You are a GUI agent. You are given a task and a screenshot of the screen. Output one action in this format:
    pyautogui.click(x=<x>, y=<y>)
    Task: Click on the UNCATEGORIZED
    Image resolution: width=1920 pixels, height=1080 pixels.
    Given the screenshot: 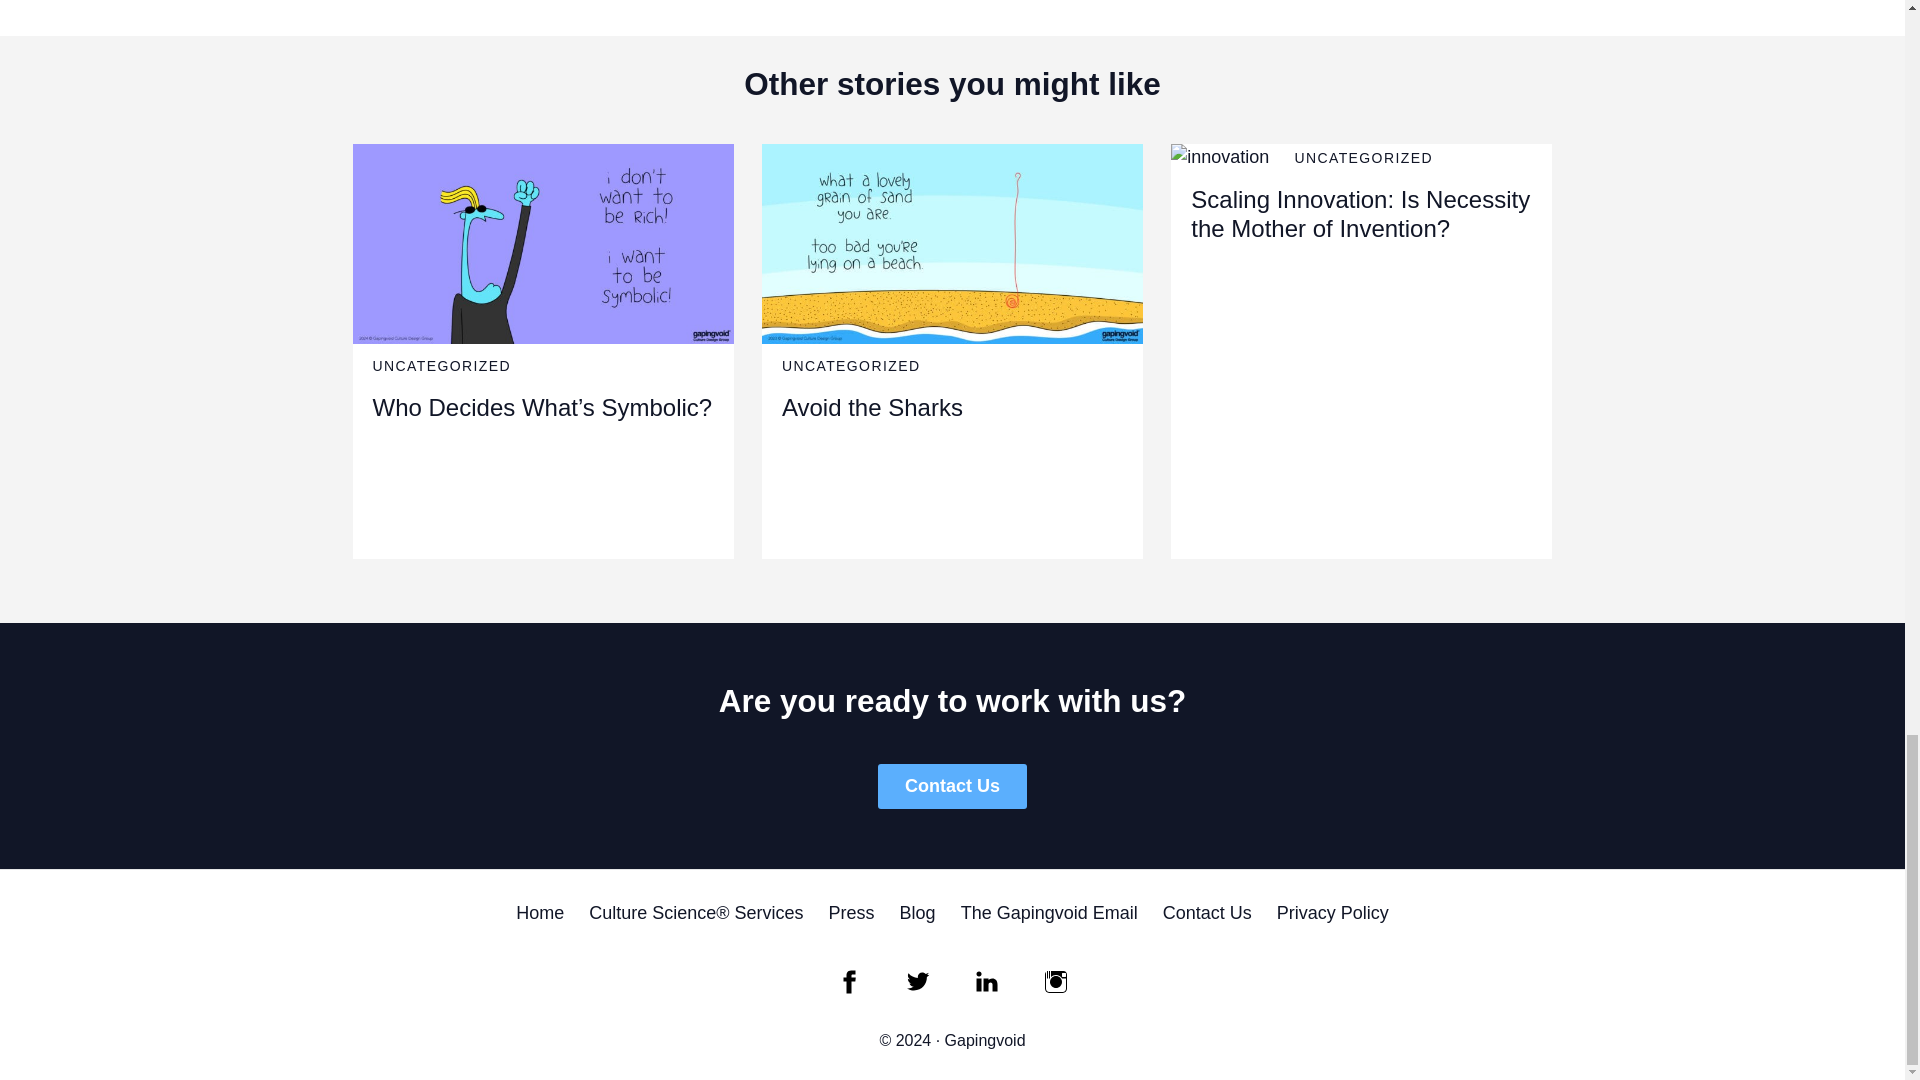 What is the action you would take?
    pyautogui.click(x=851, y=365)
    